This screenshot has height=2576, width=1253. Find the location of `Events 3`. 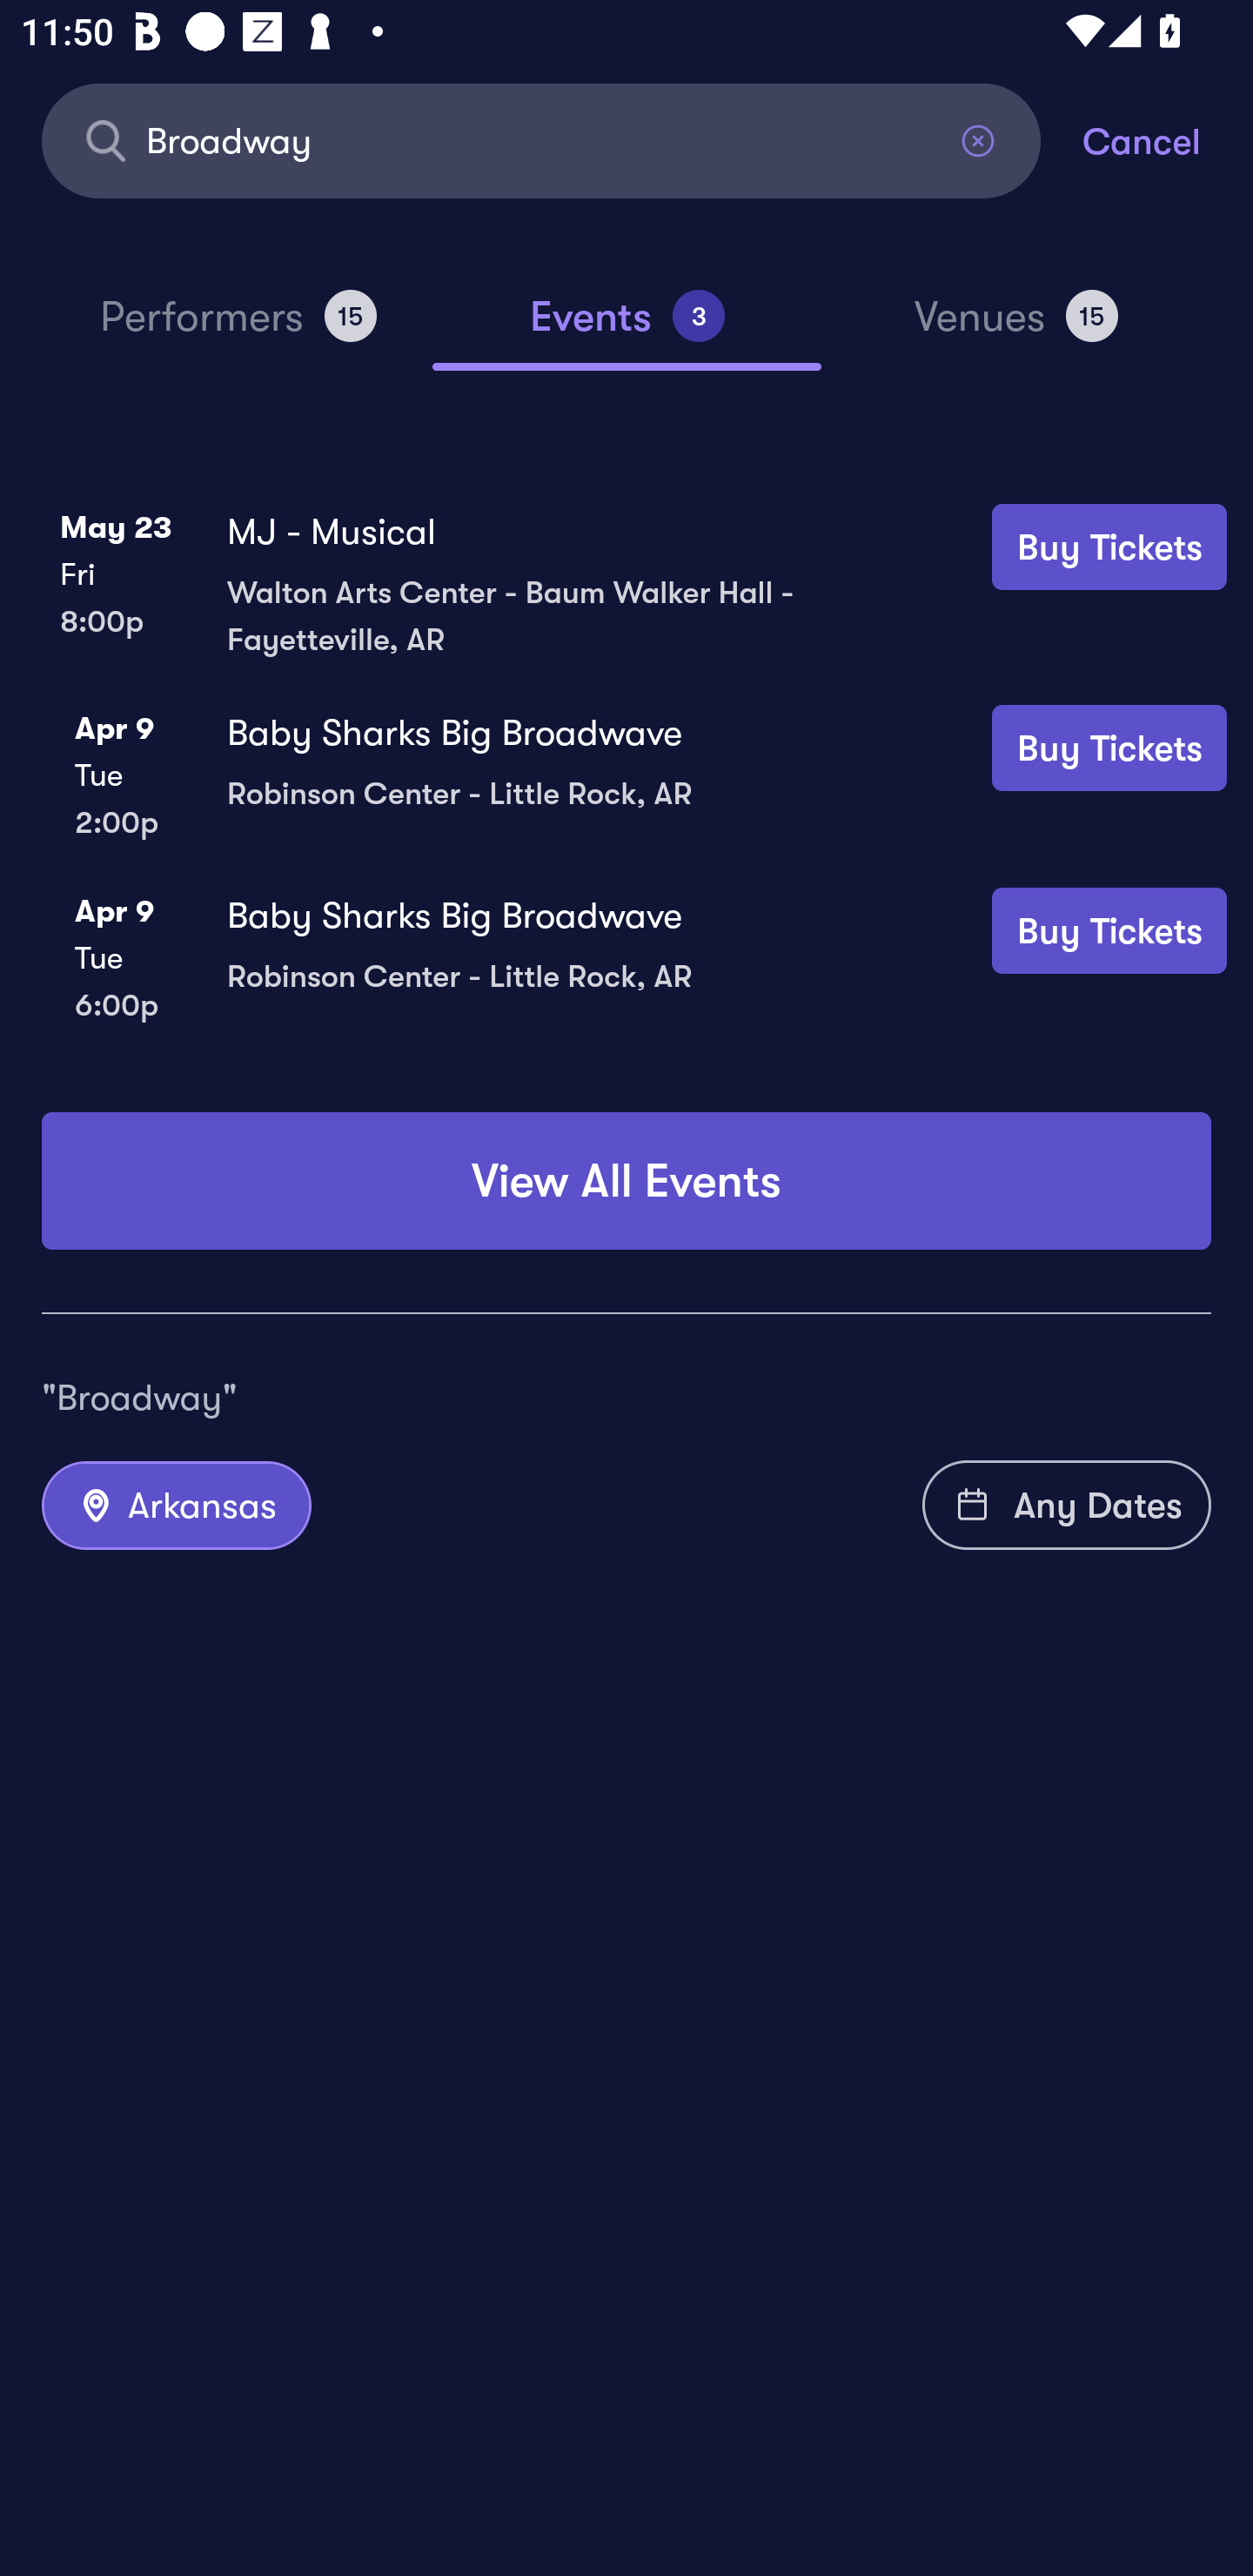

Events 3 is located at coordinates (626, 329).